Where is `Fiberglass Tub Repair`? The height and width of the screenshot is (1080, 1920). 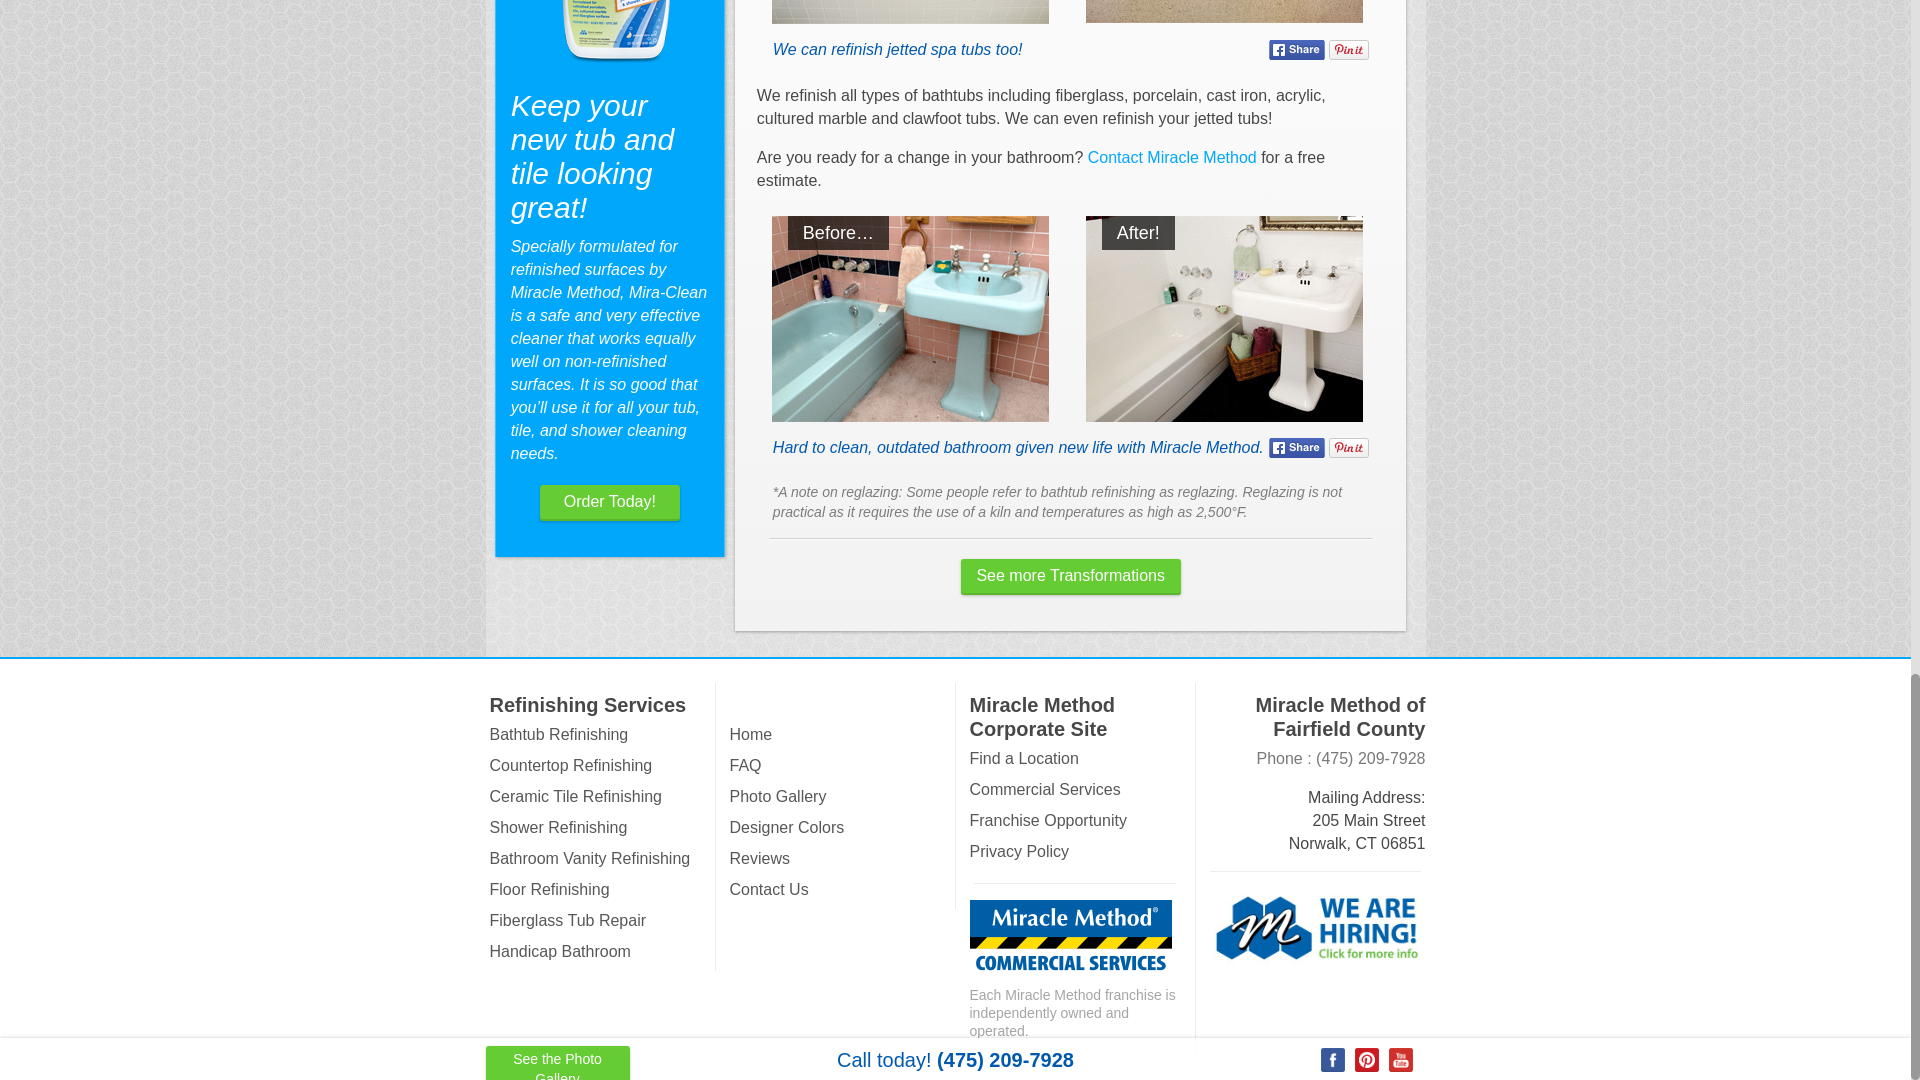 Fiberglass Tub Repair is located at coordinates (568, 920).